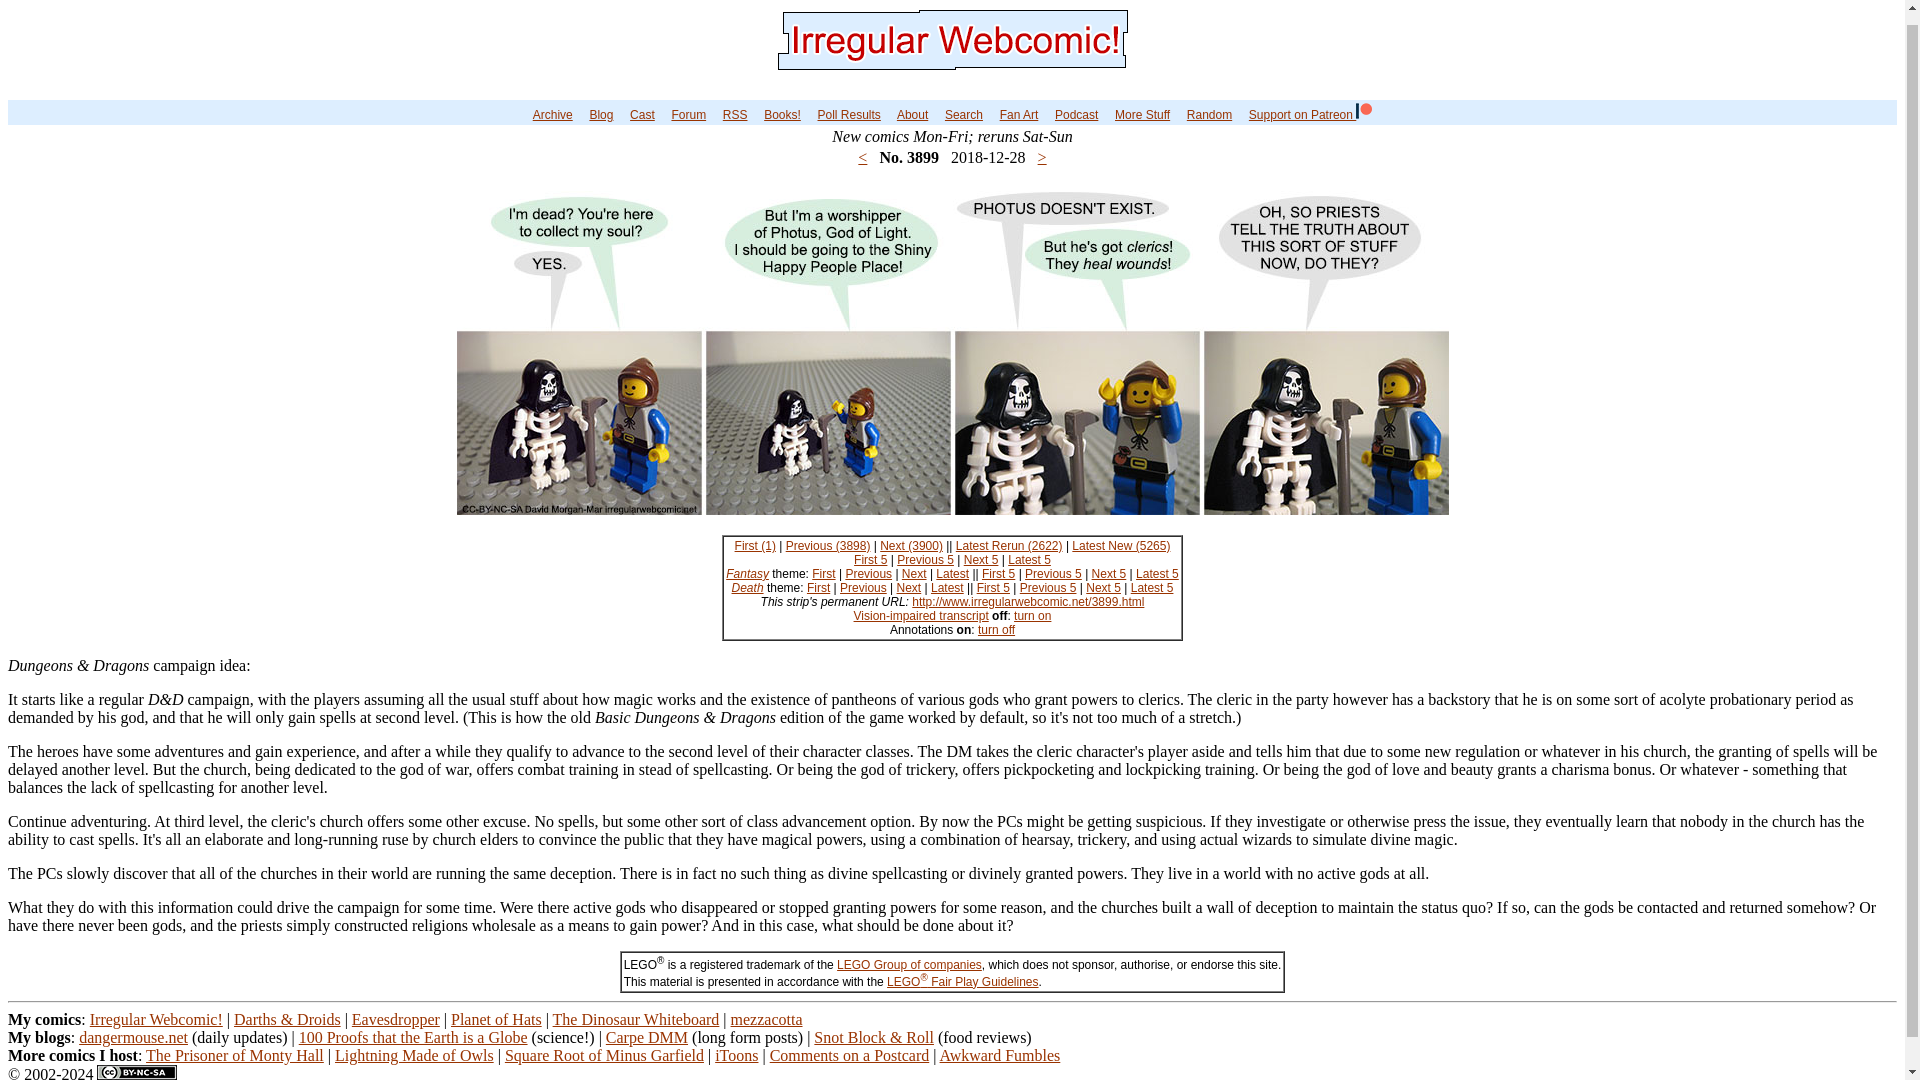 The width and height of the screenshot is (1920, 1080). What do you see at coordinates (914, 574) in the screenshot?
I see `Next` at bounding box center [914, 574].